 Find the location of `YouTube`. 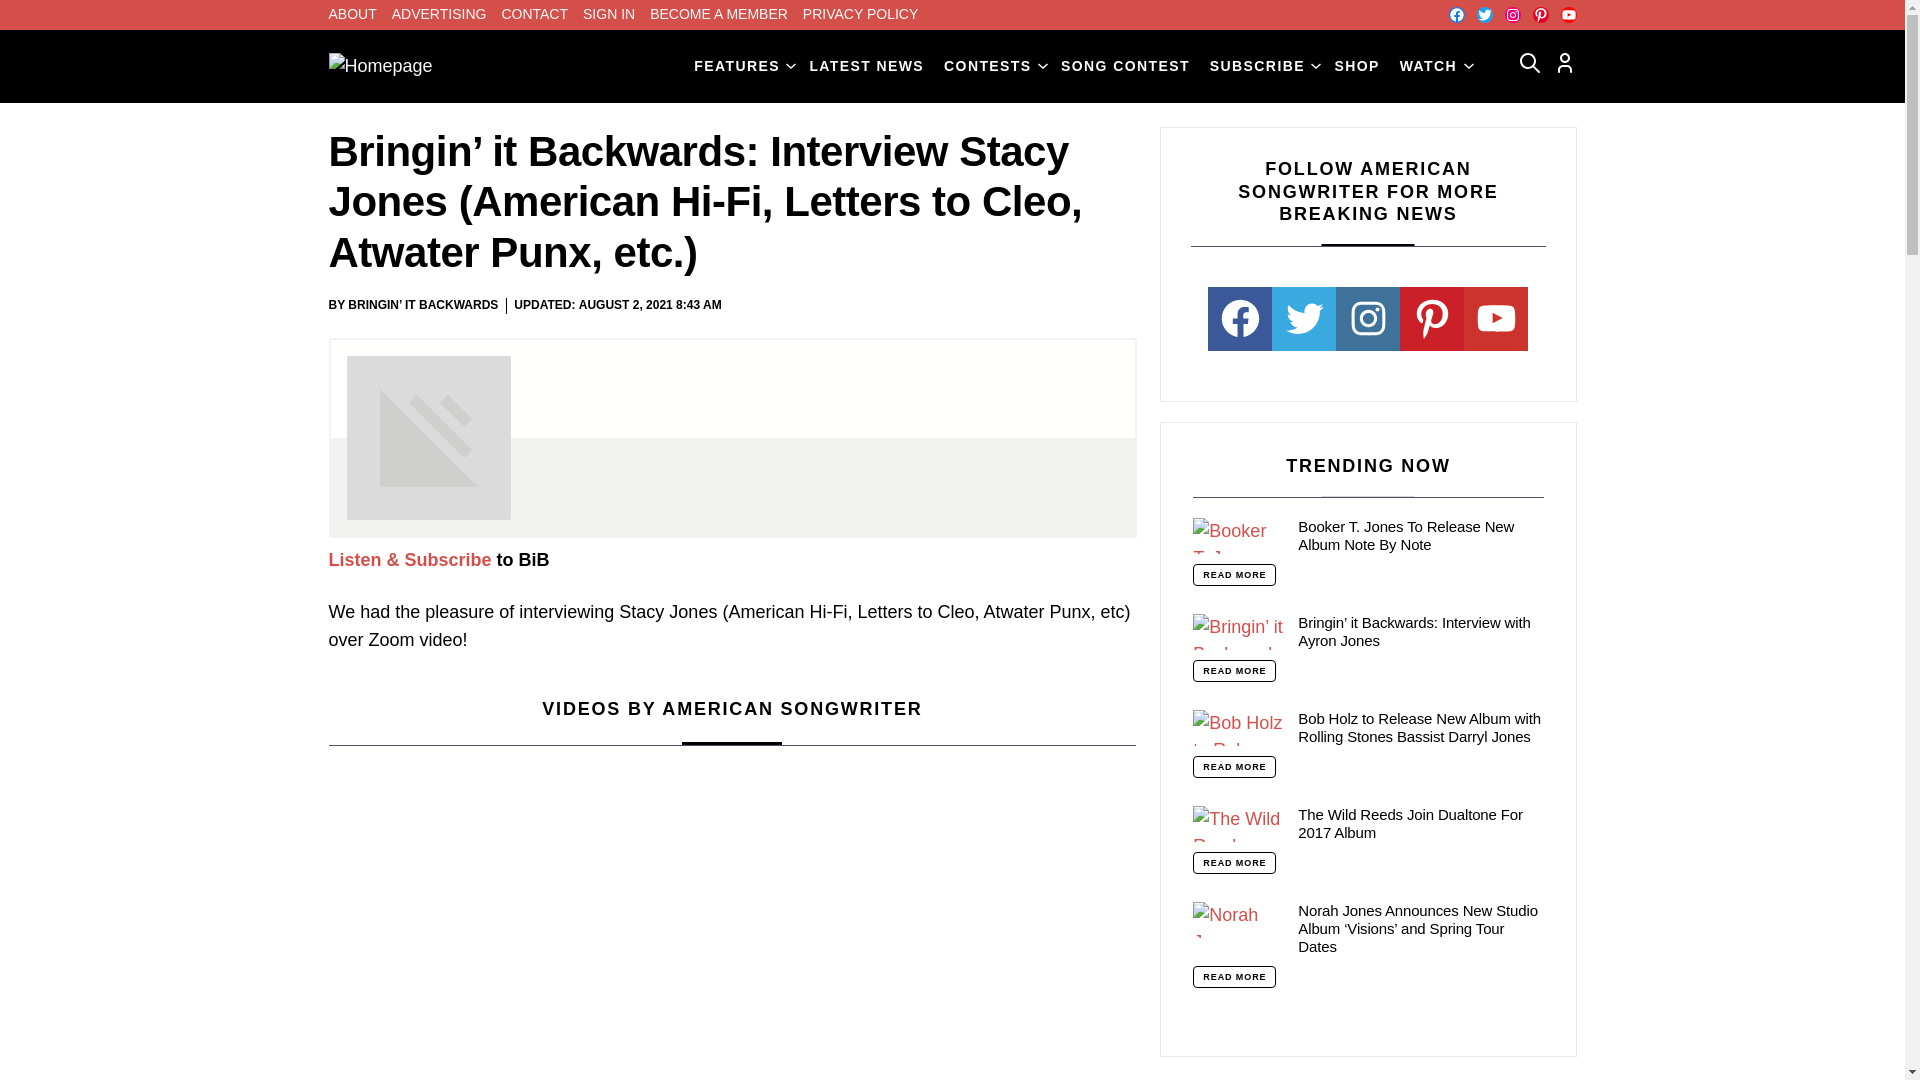

YouTube is located at coordinates (1568, 14).